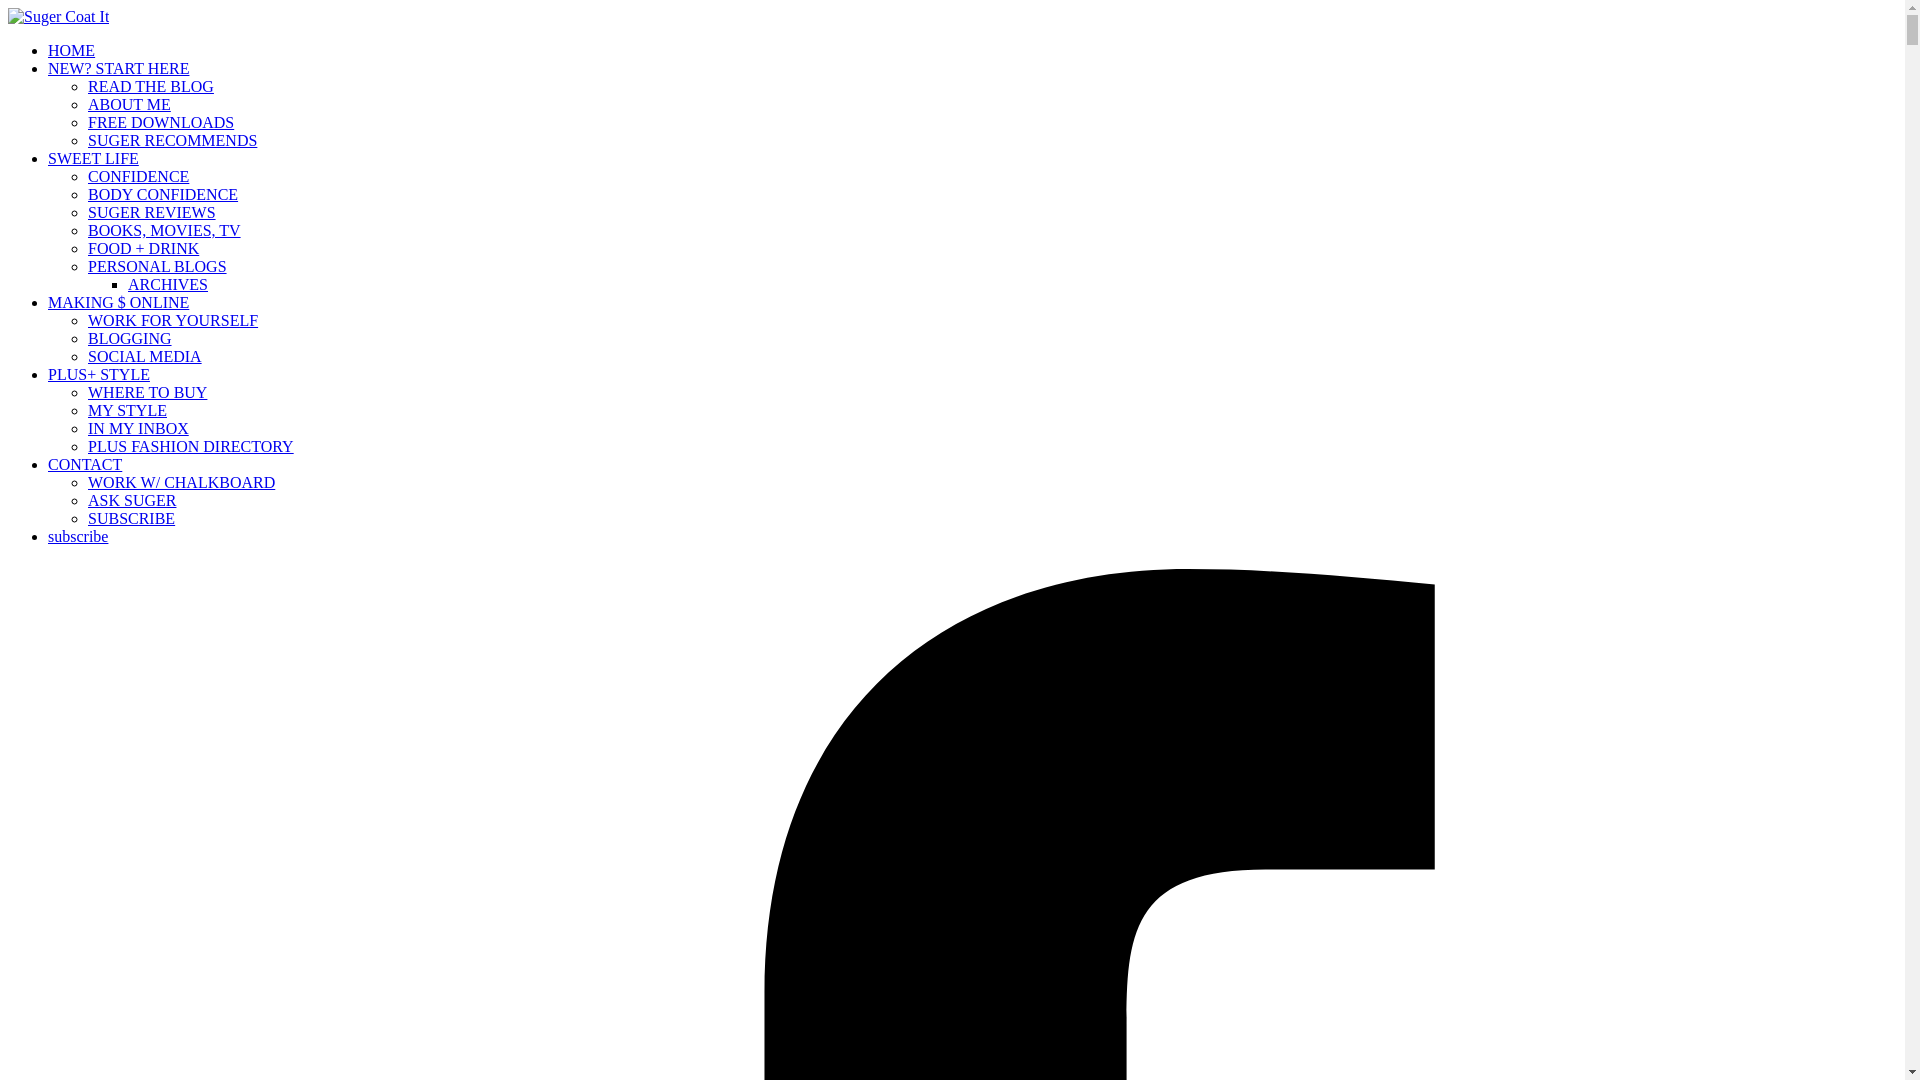 The image size is (1920, 1080). Describe the element at coordinates (190, 446) in the screenshot. I see `PLUS FASHION DIRECTORY` at that location.